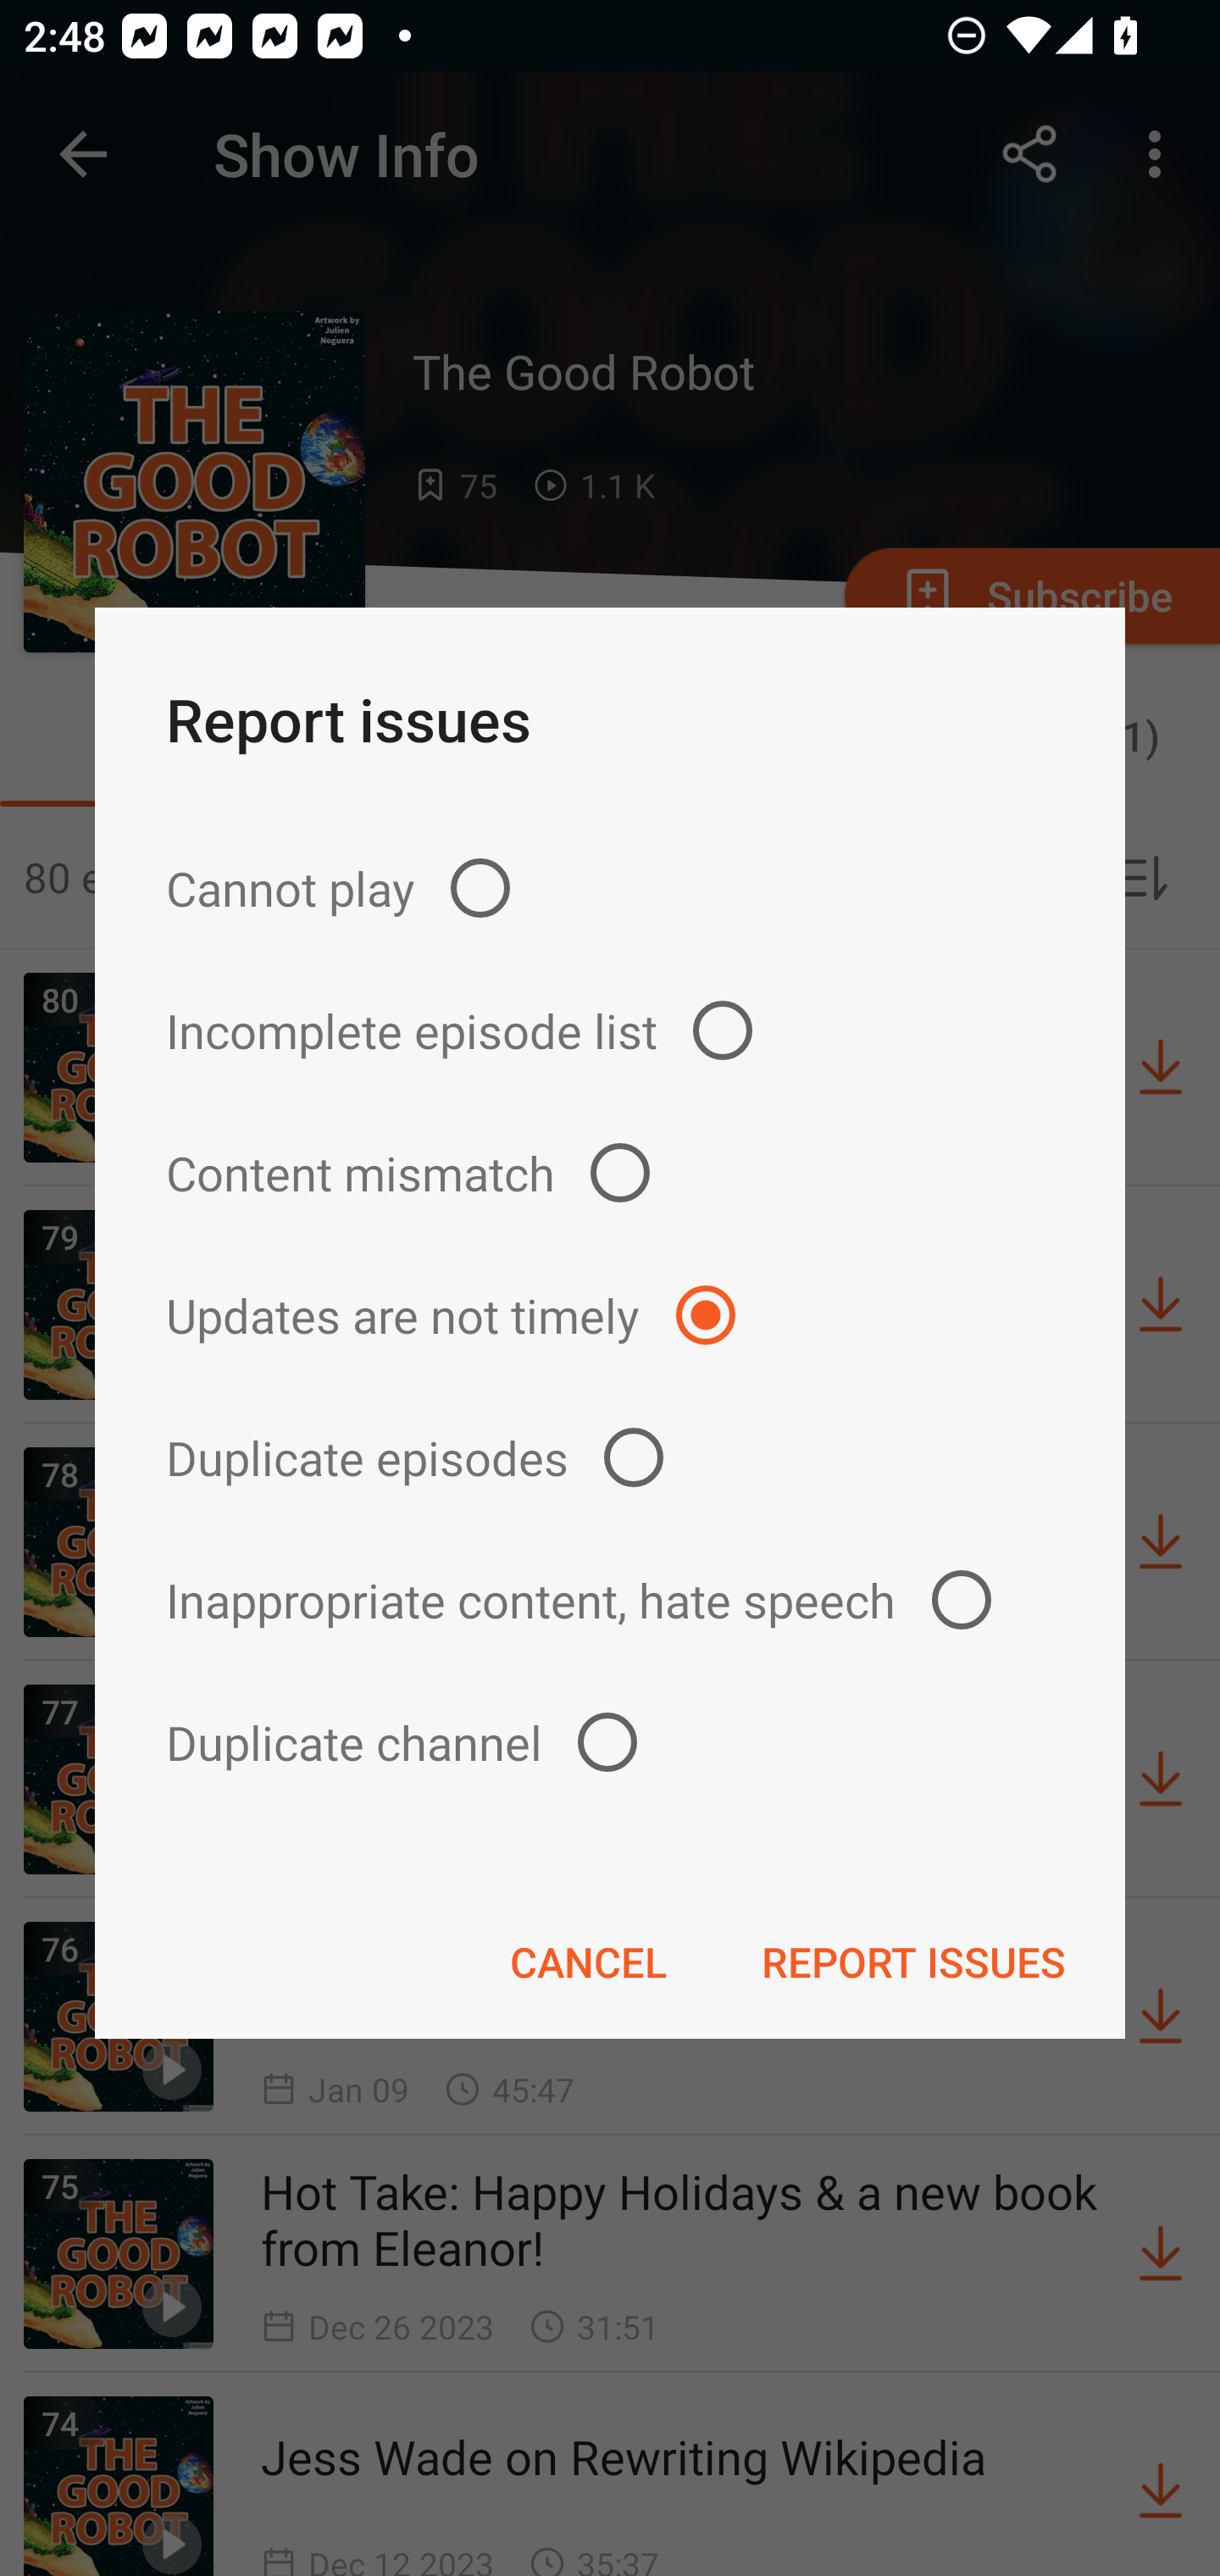 The width and height of the screenshot is (1220, 2576). I want to click on Inappropriate content, hate speech, so click(610, 1599).